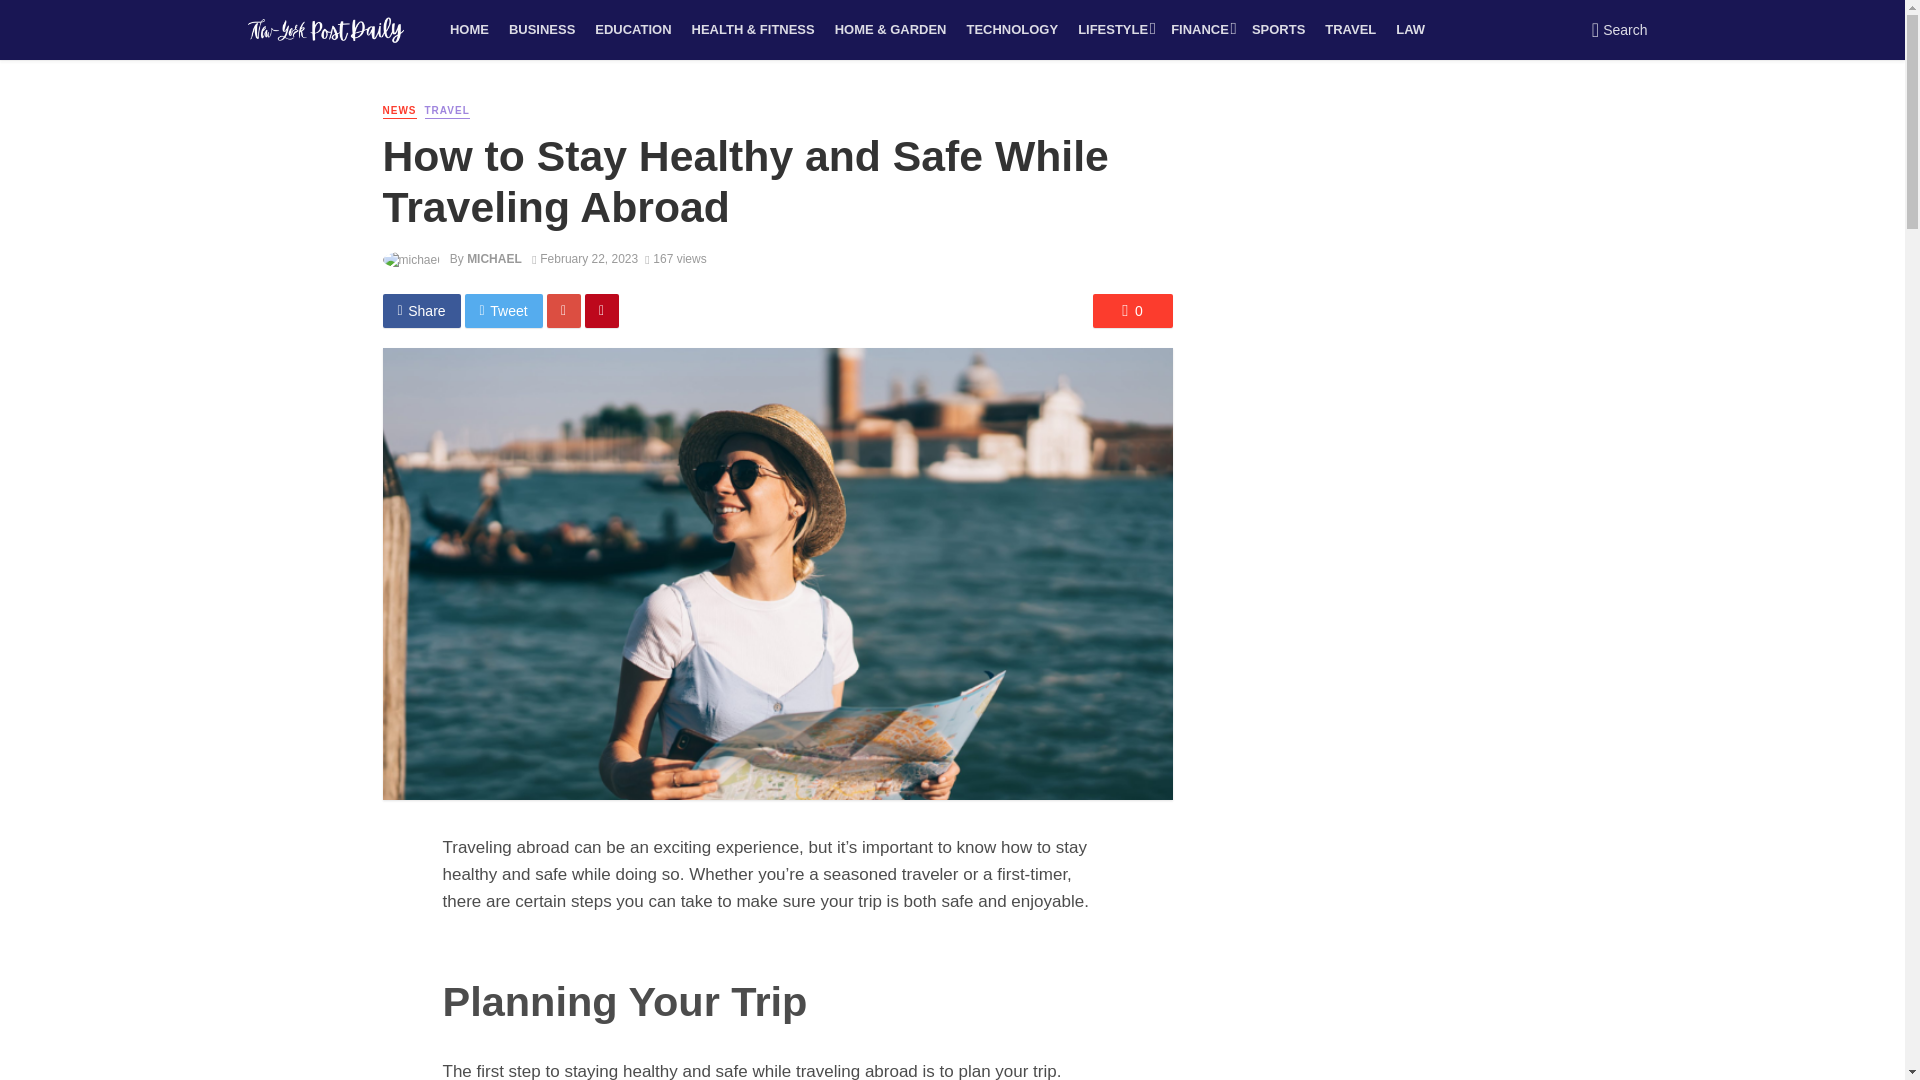 This screenshot has width=1920, height=1080. I want to click on Share on Facebook, so click(421, 310).